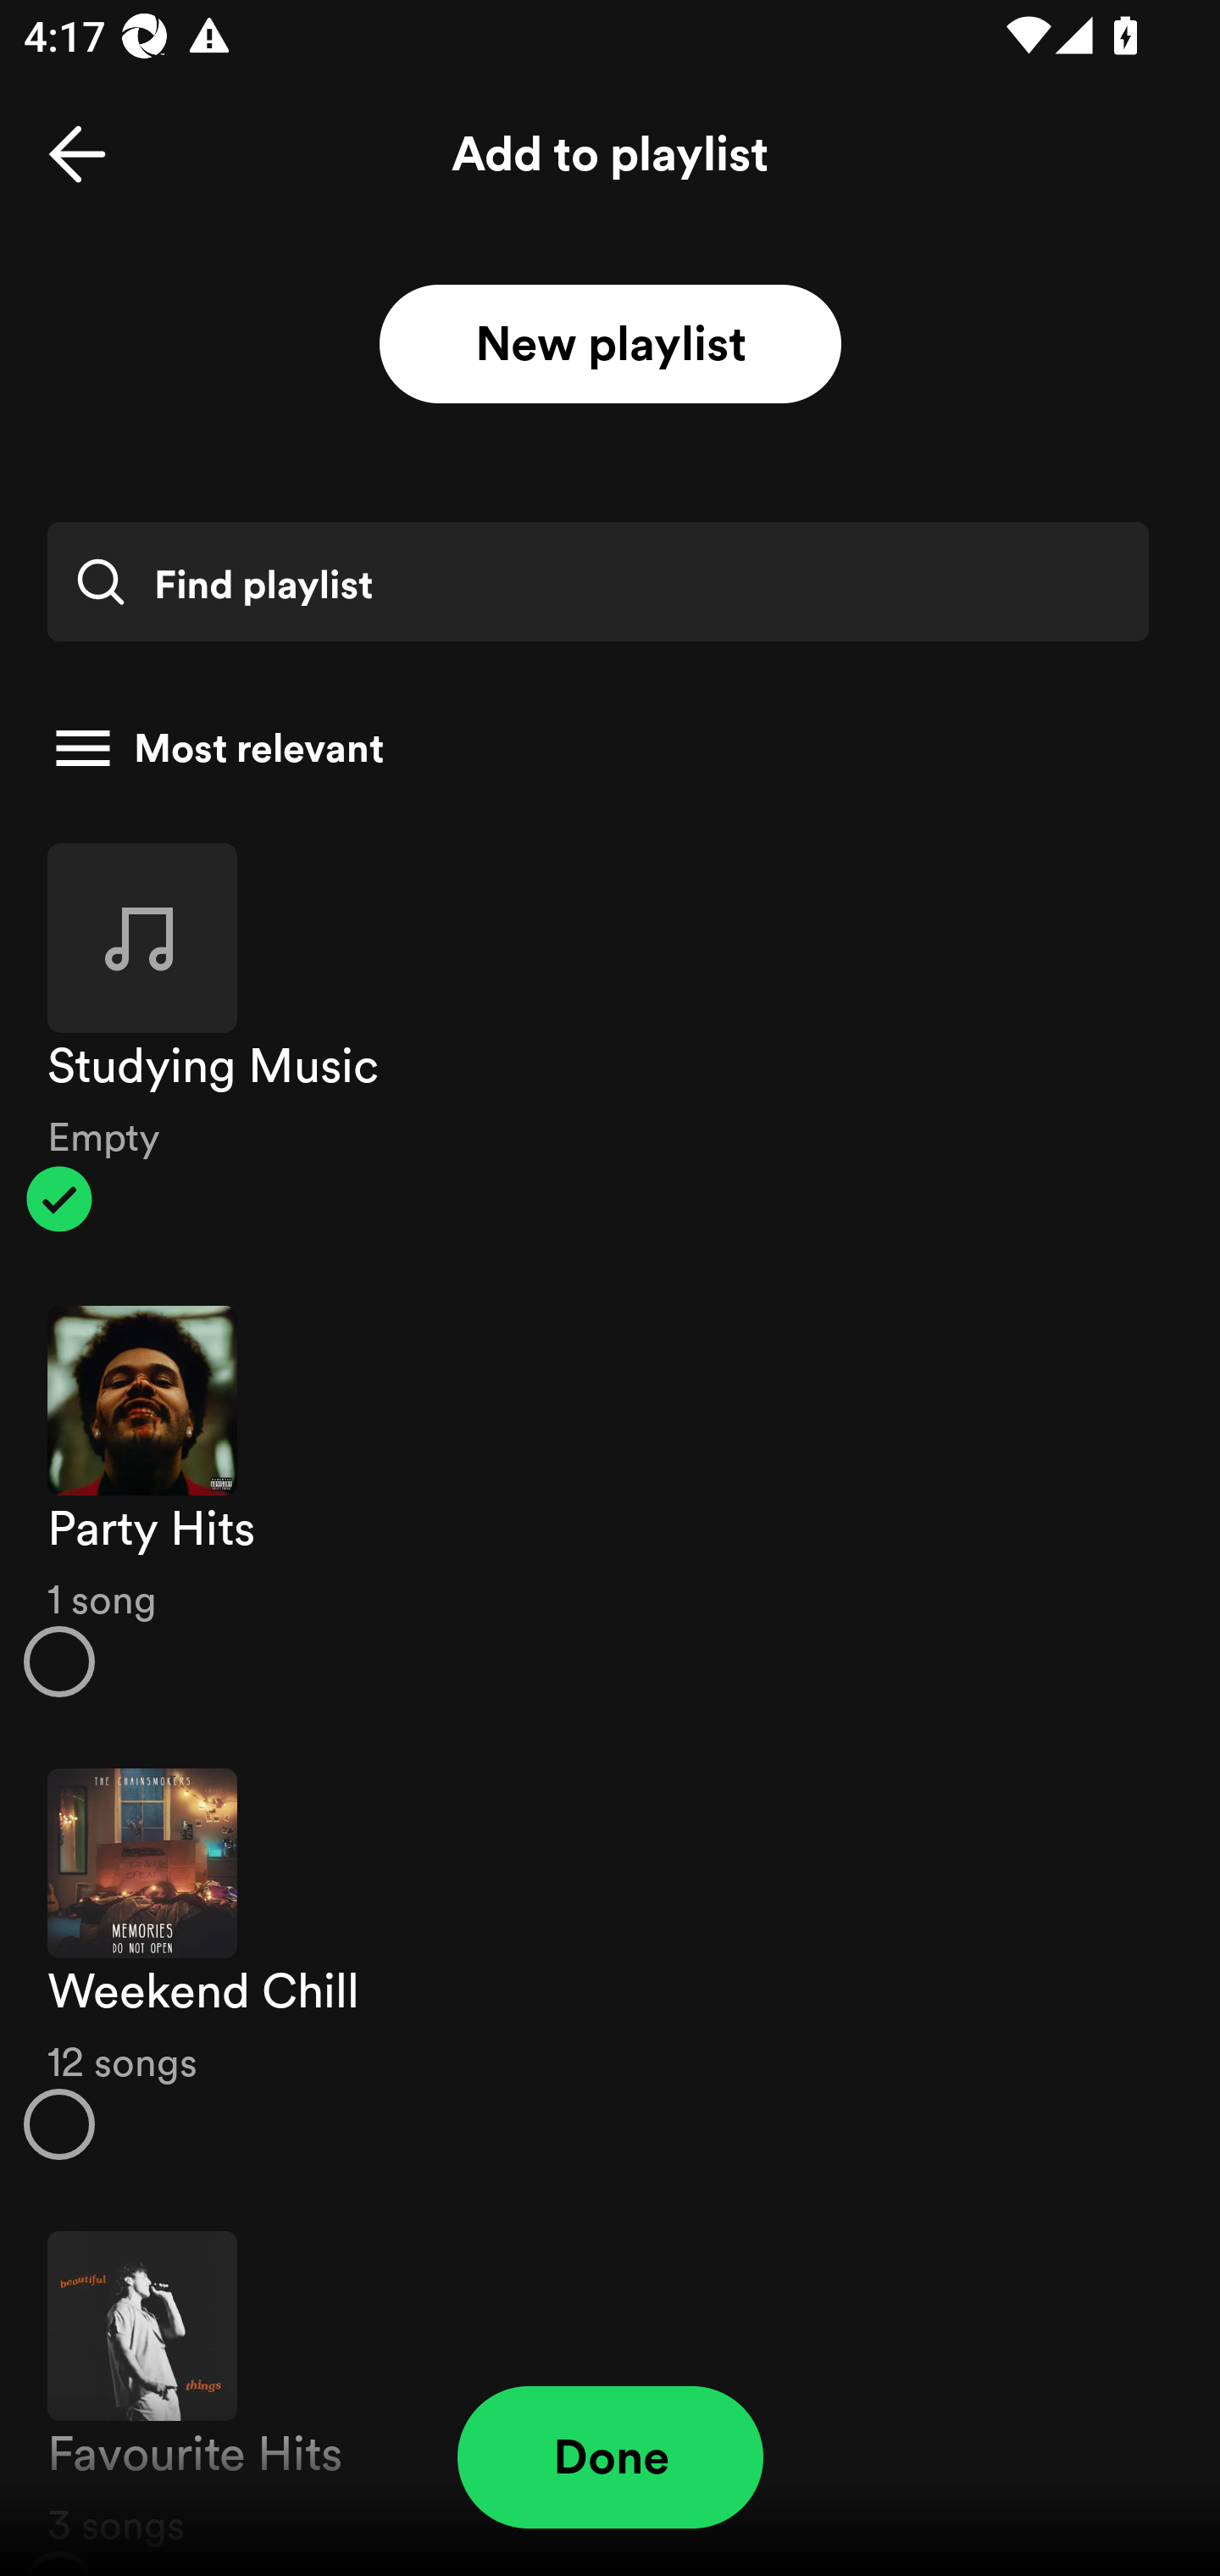 This screenshot has height=2576, width=1220. Describe the element at coordinates (77, 154) in the screenshot. I see `Back` at that location.